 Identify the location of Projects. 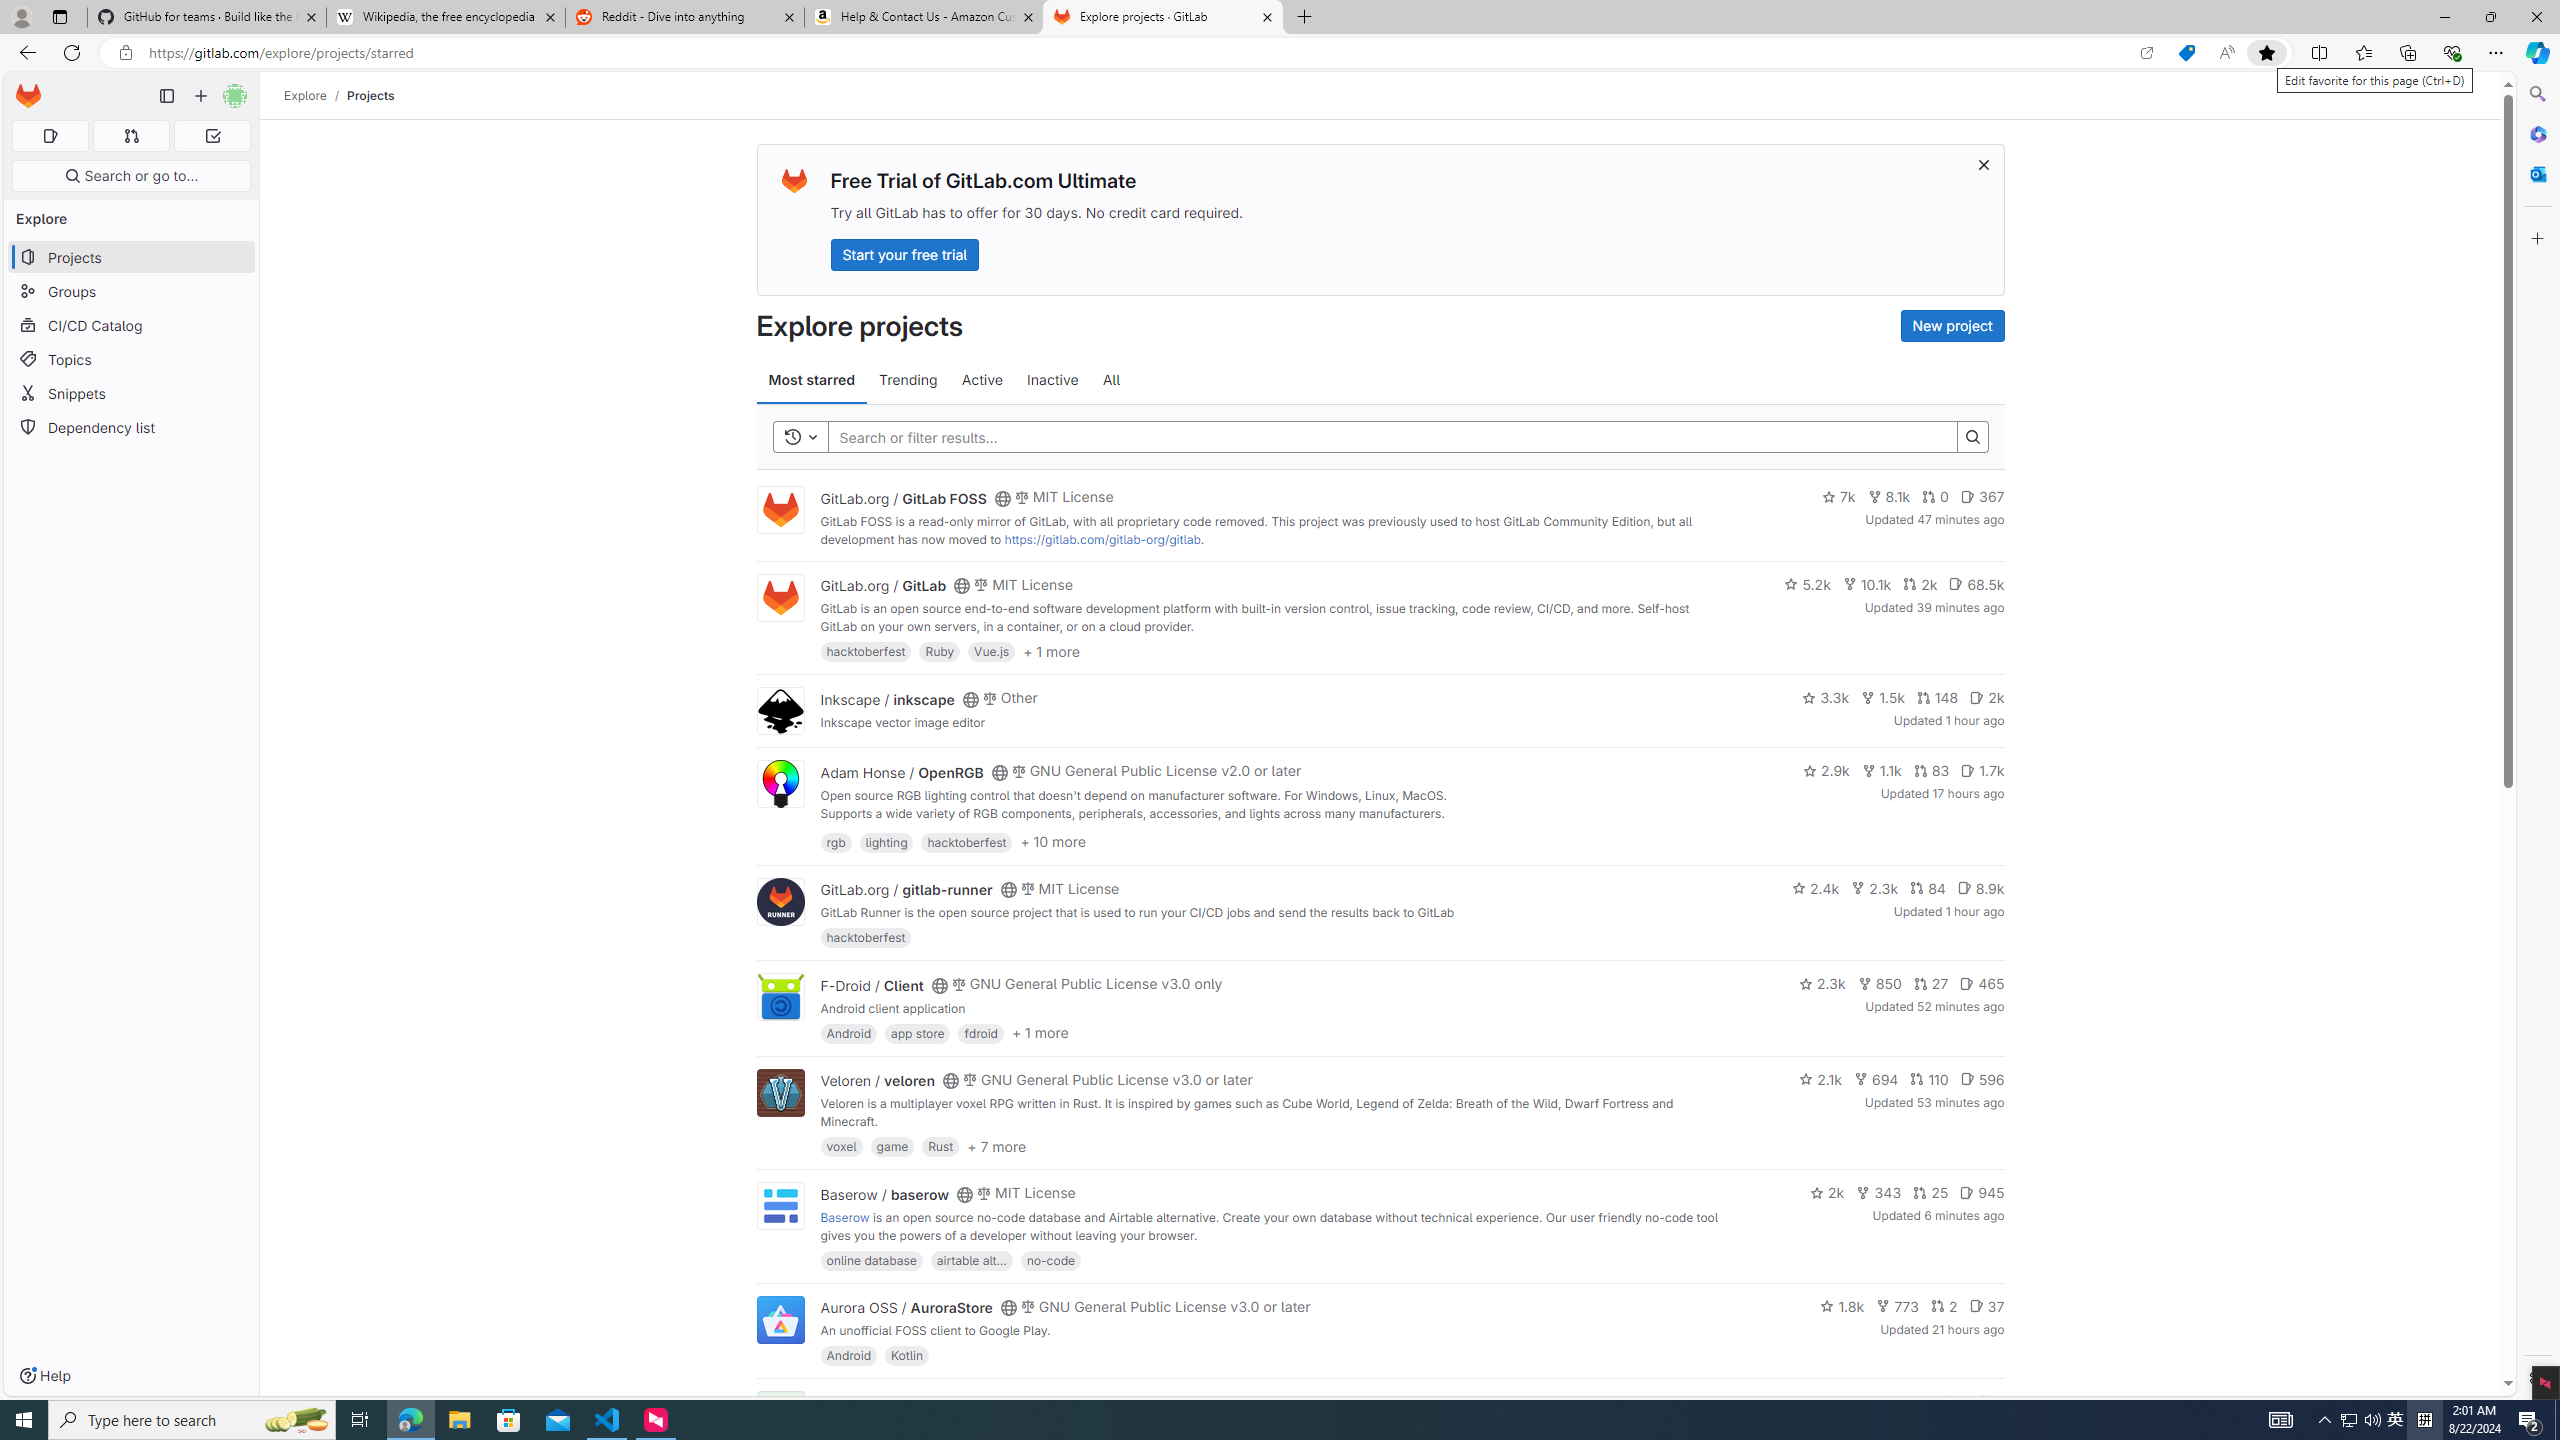
(371, 95).